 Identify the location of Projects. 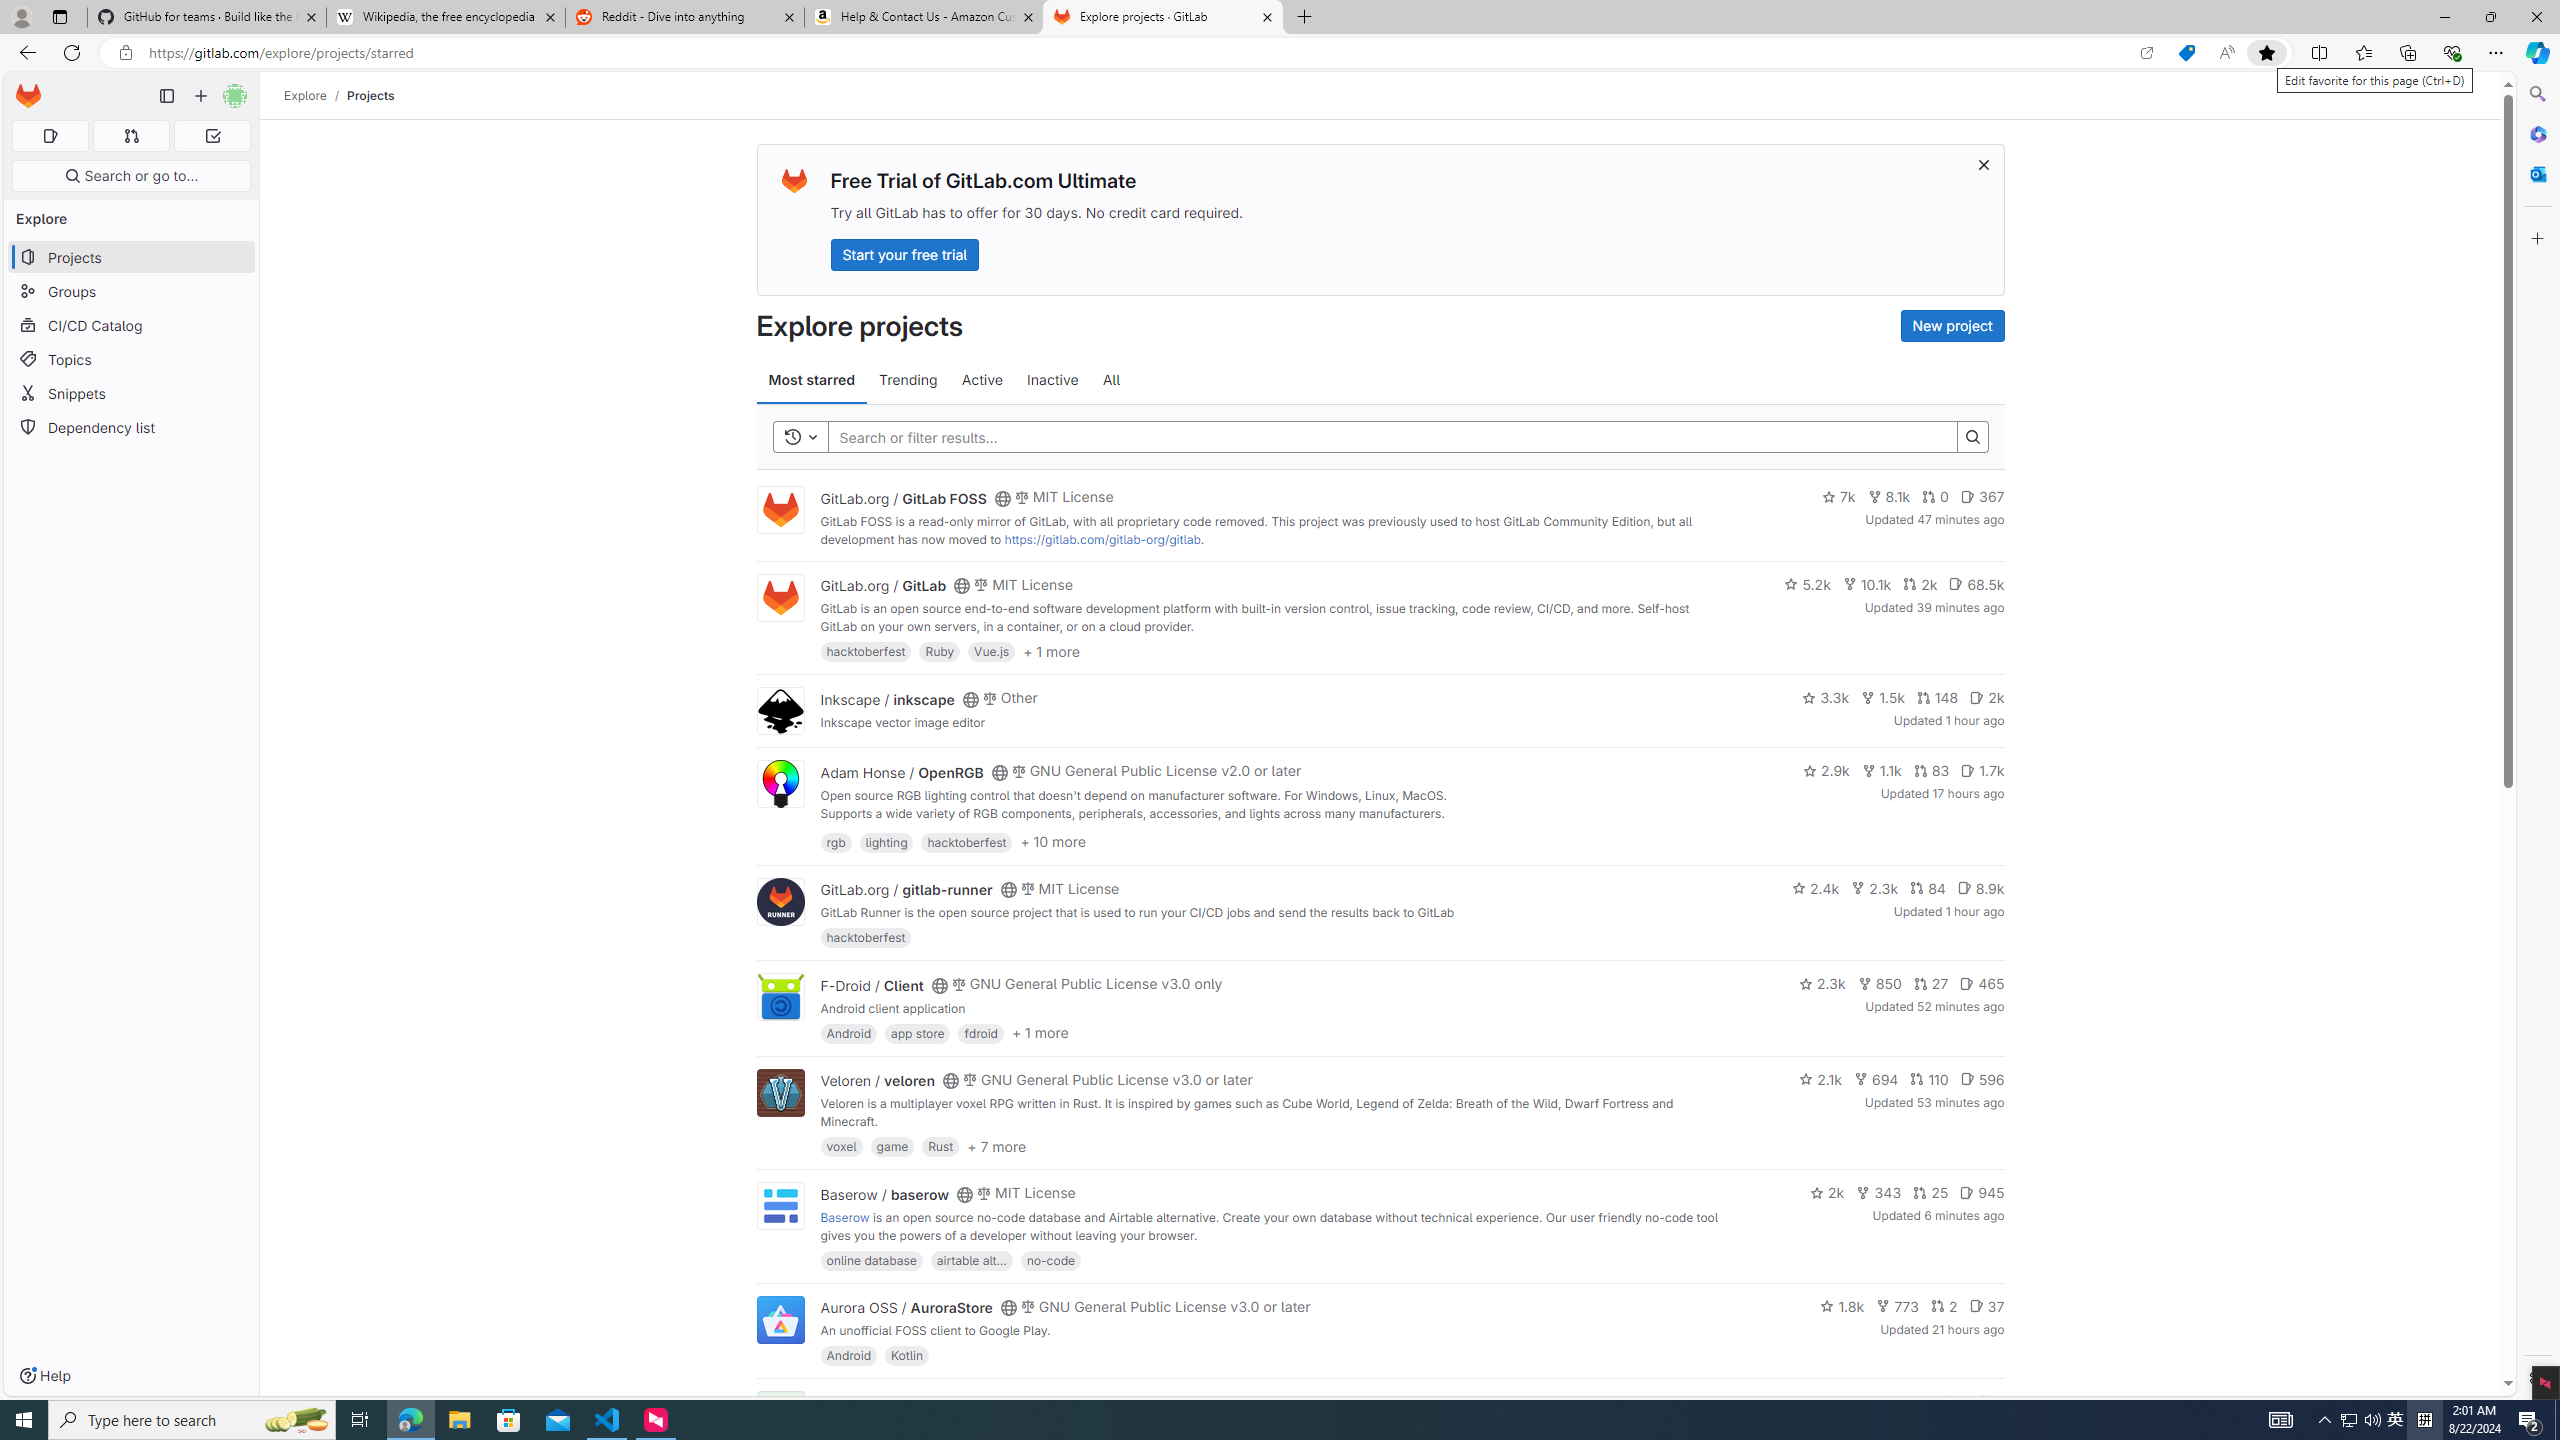
(371, 95).